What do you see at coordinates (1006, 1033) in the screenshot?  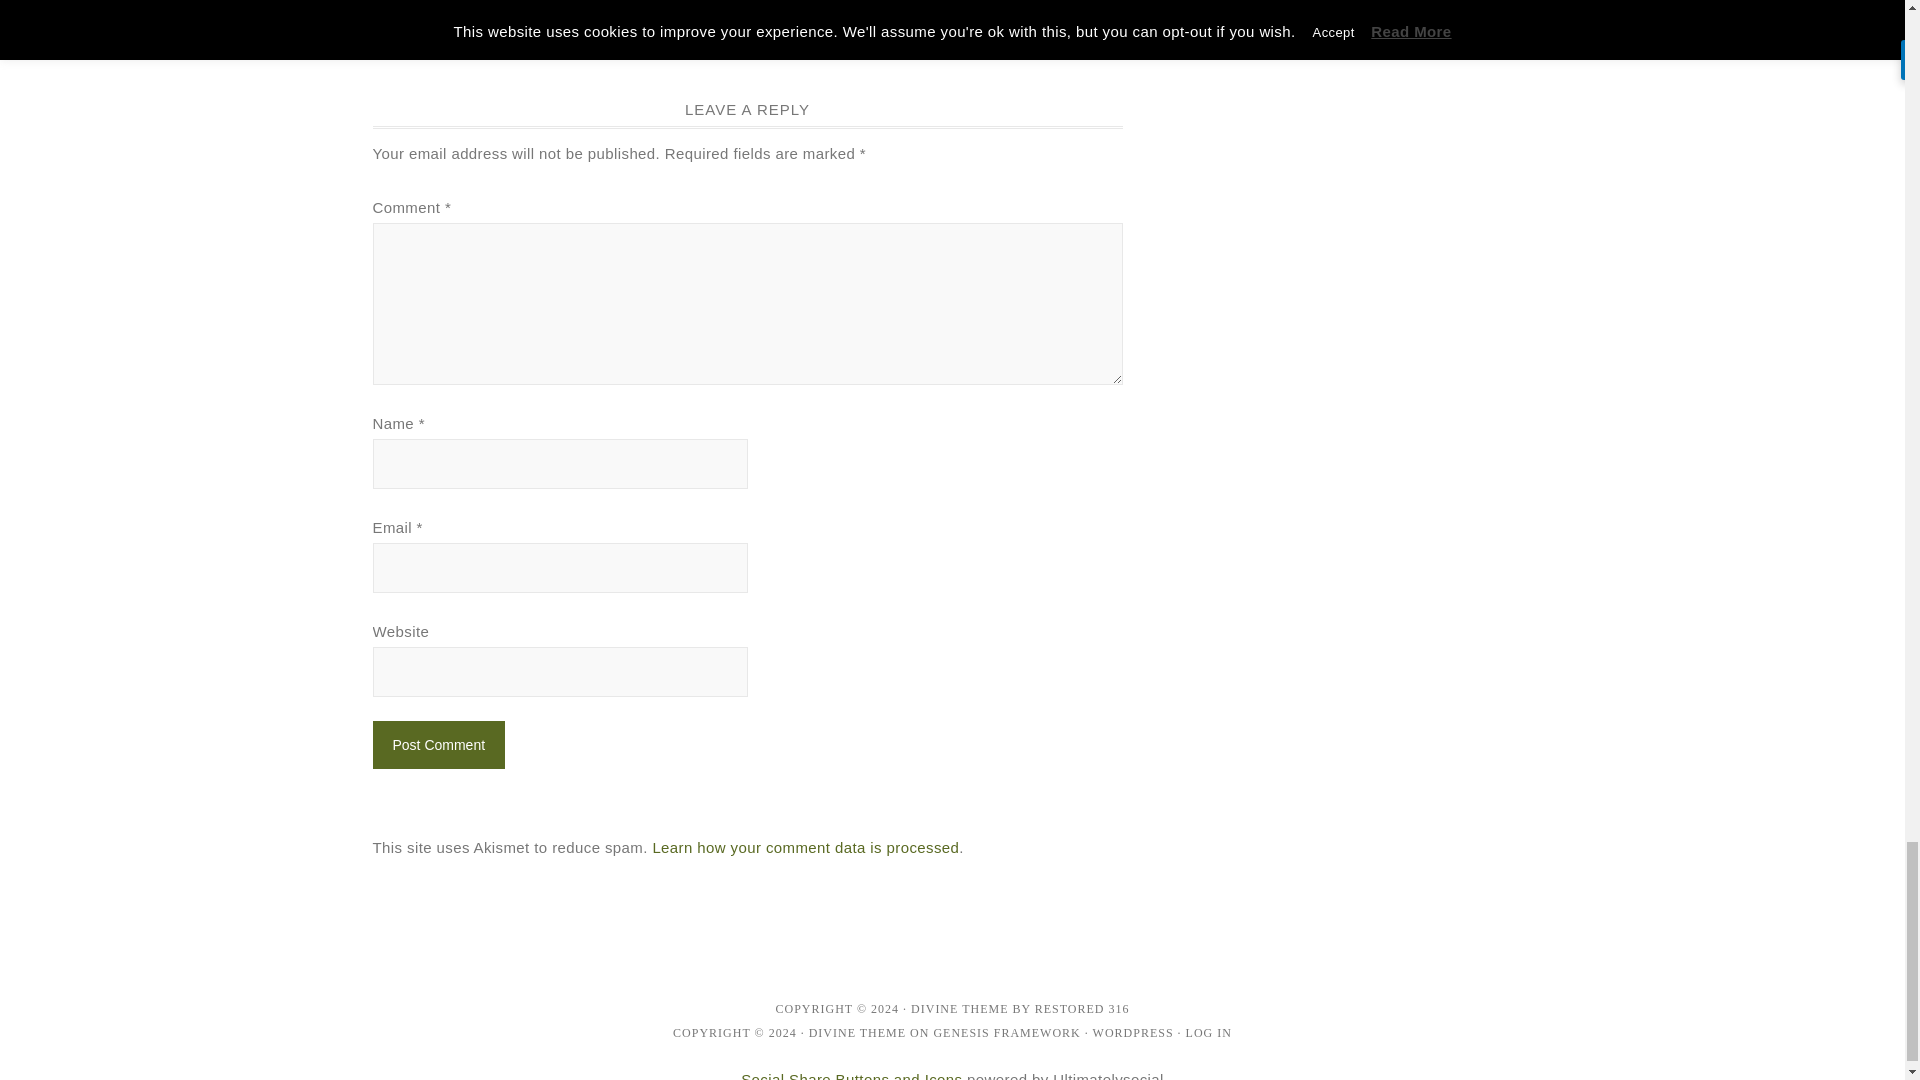 I see `GENESIS FRAMEWORK` at bounding box center [1006, 1033].